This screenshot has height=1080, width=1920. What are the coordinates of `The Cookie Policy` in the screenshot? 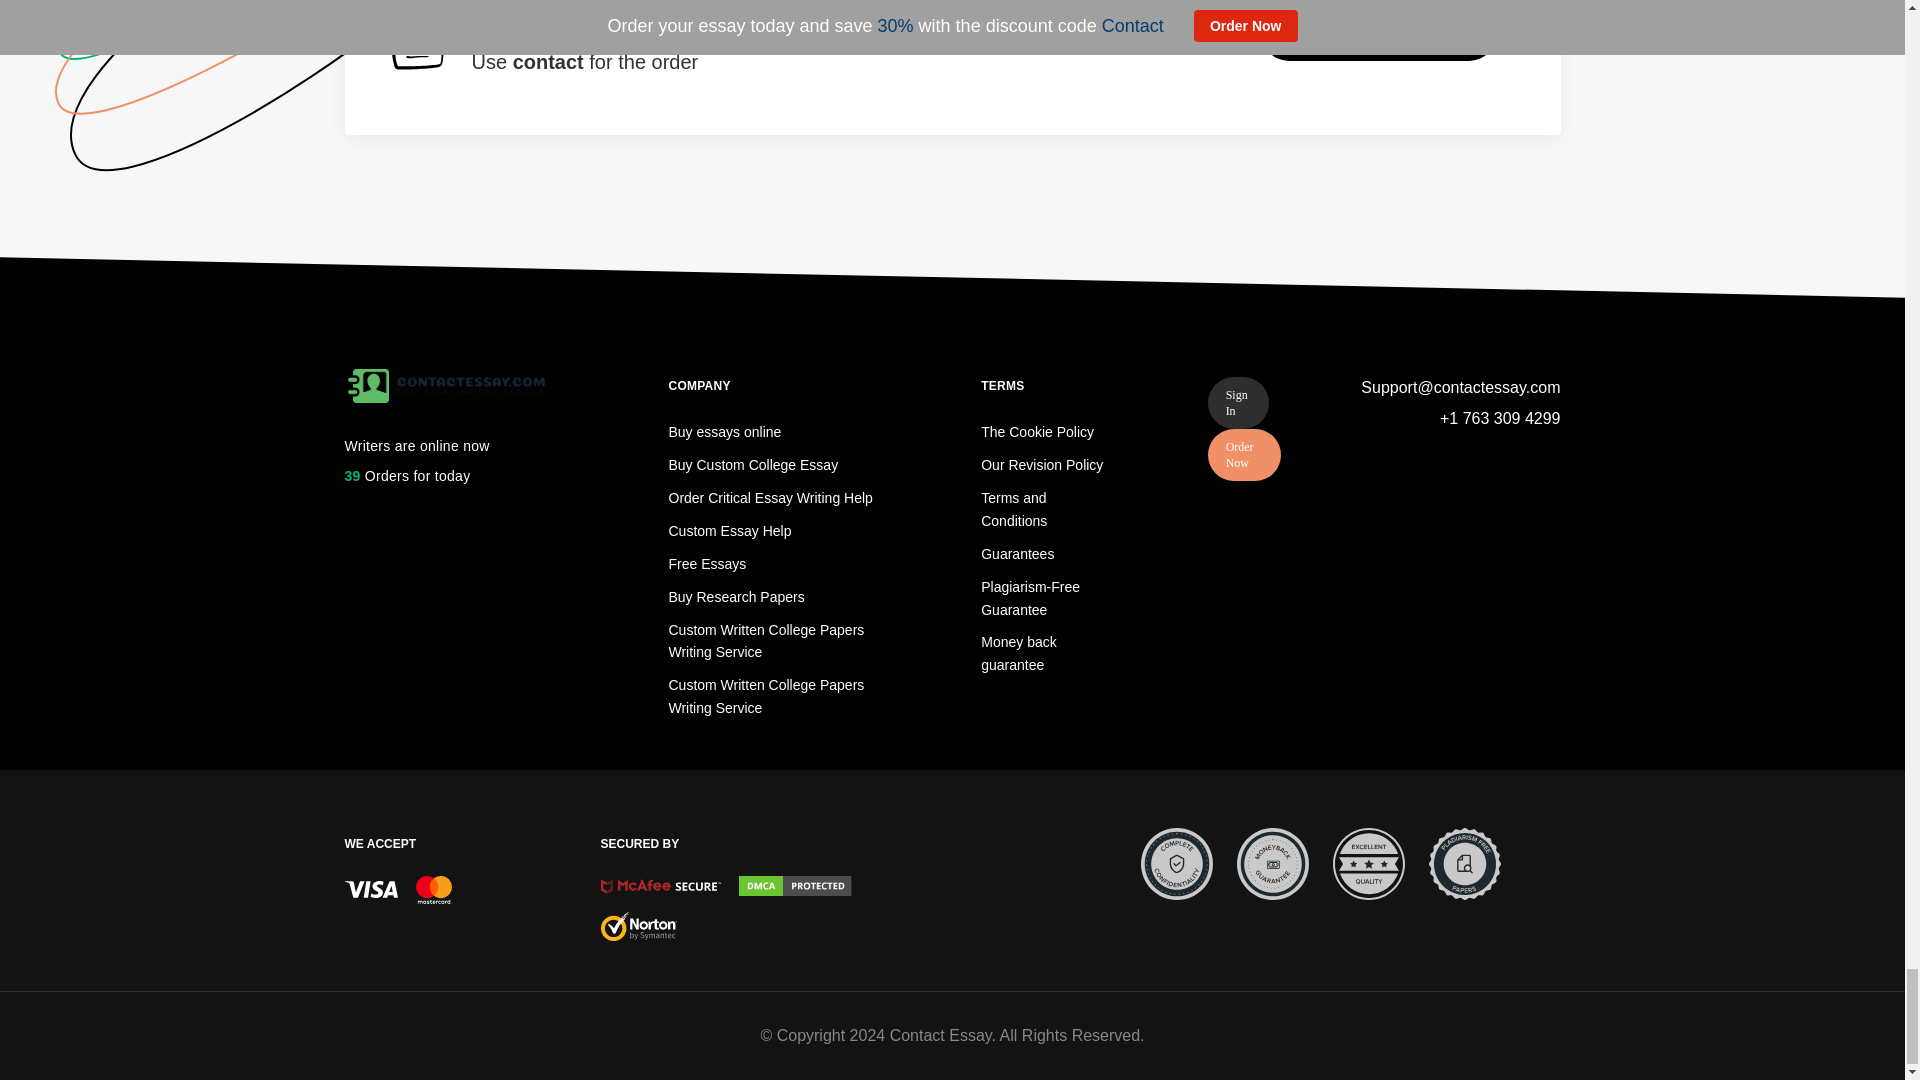 It's located at (1038, 432).